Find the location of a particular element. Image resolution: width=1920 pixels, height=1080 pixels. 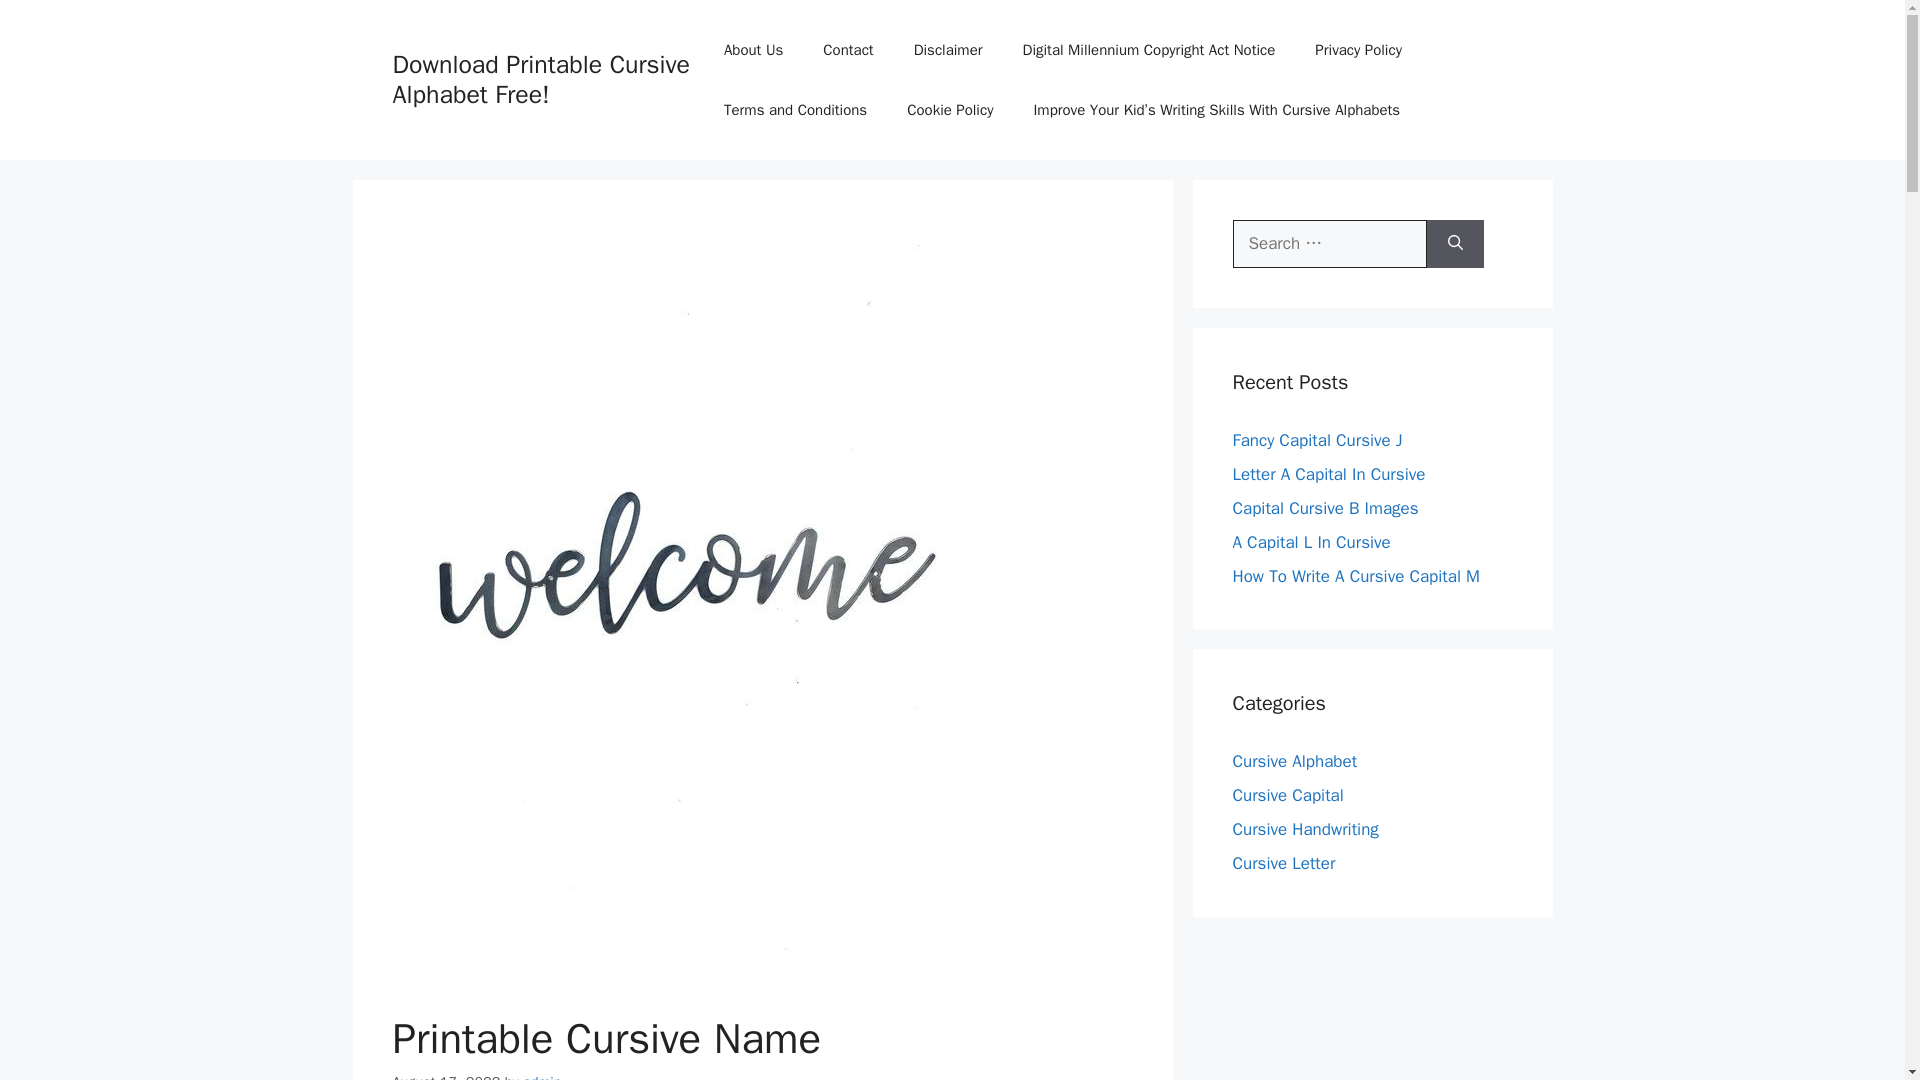

View all posts by admin is located at coordinates (542, 1076).